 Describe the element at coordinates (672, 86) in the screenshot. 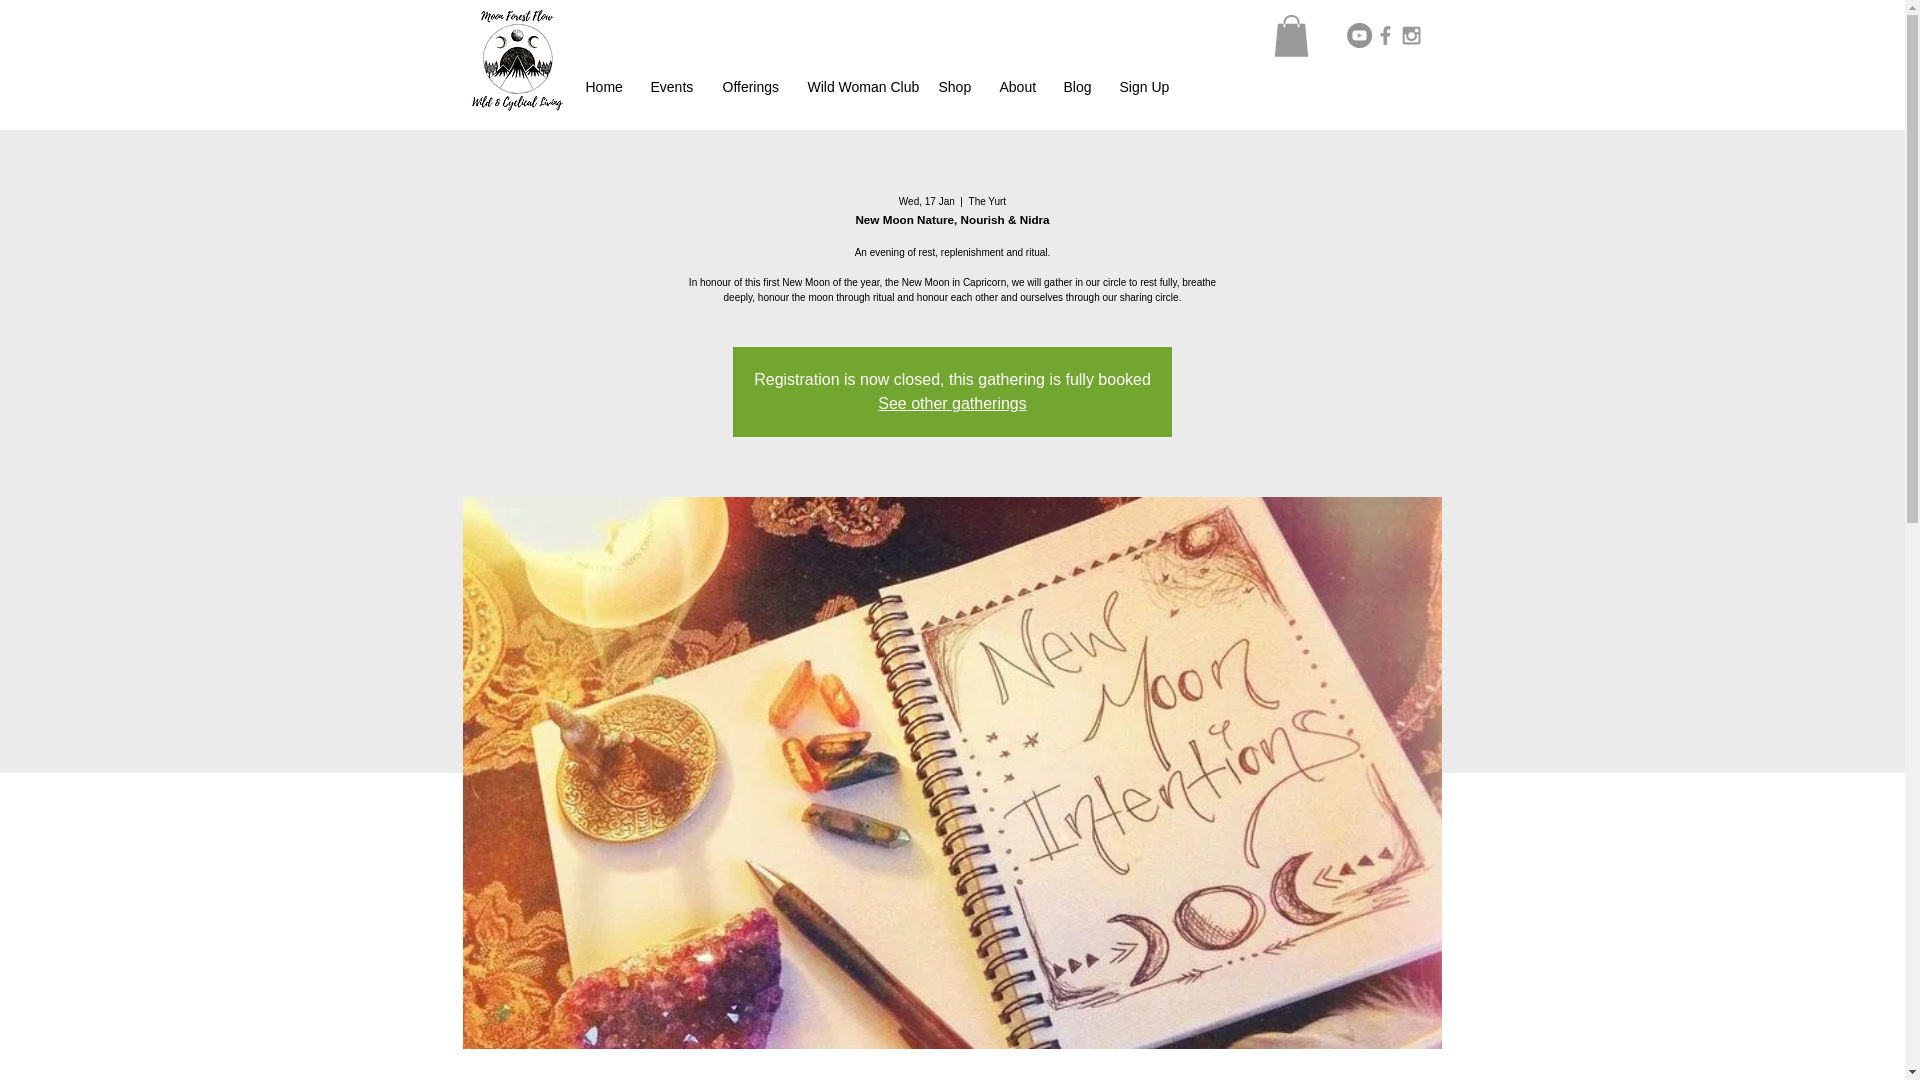

I see `Events` at that location.